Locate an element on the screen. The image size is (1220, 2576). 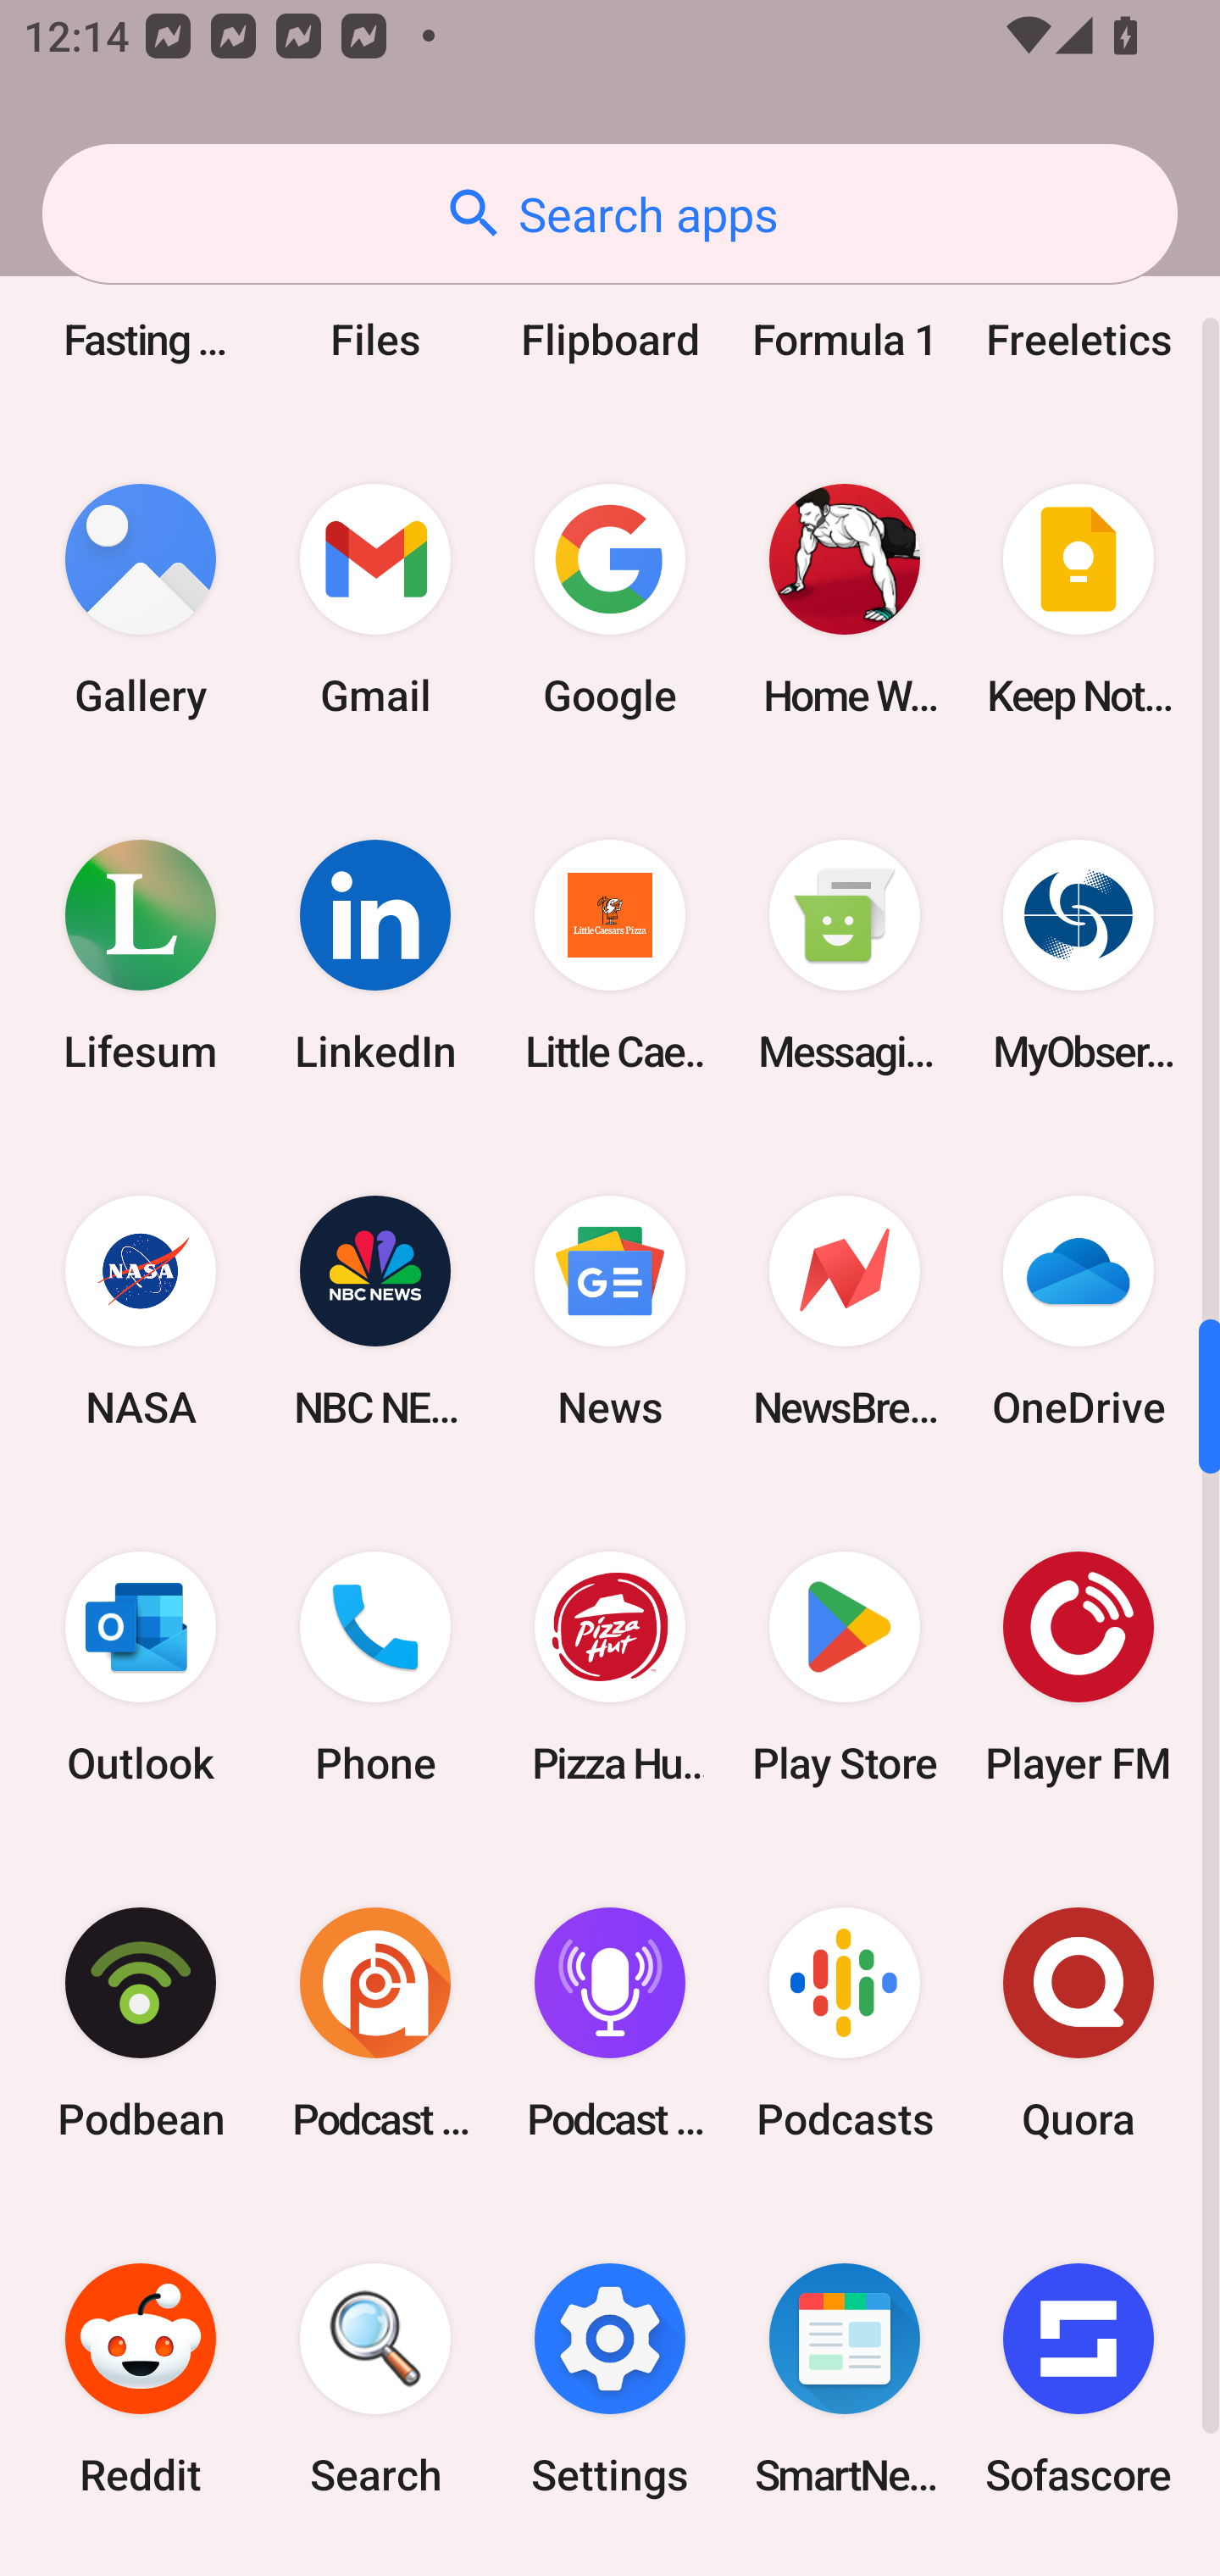
MyObservatory is located at coordinates (1079, 956).